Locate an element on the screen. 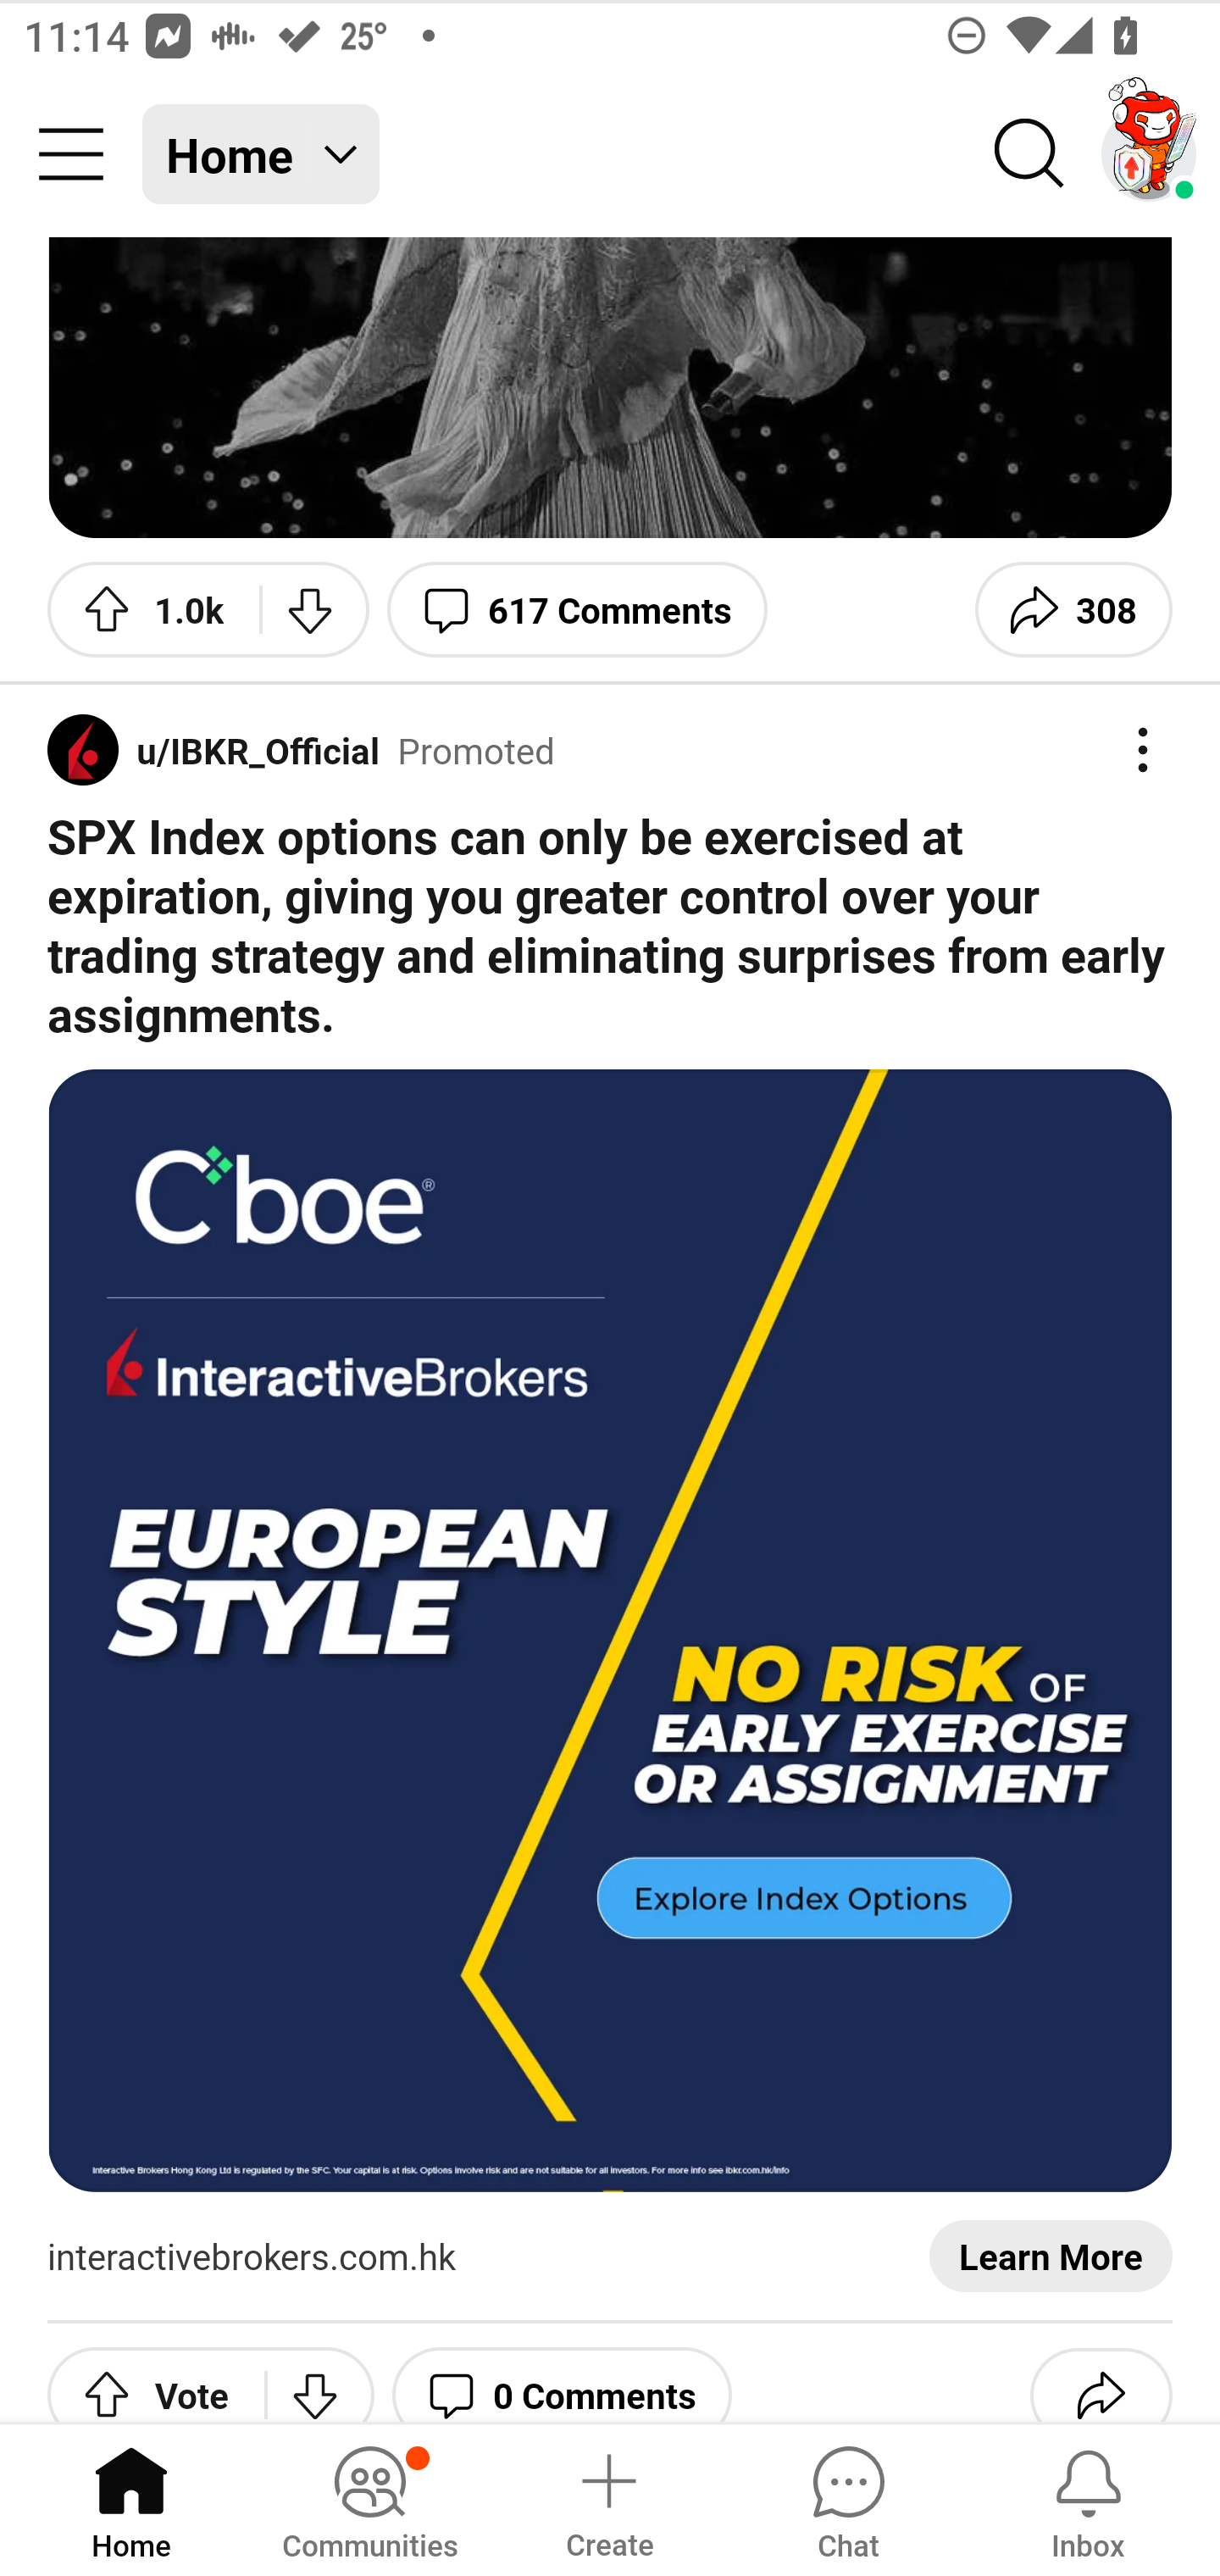 Image resolution: width=1220 pixels, height=2576 pixels. Community menu is located at coordinates (71, 154).